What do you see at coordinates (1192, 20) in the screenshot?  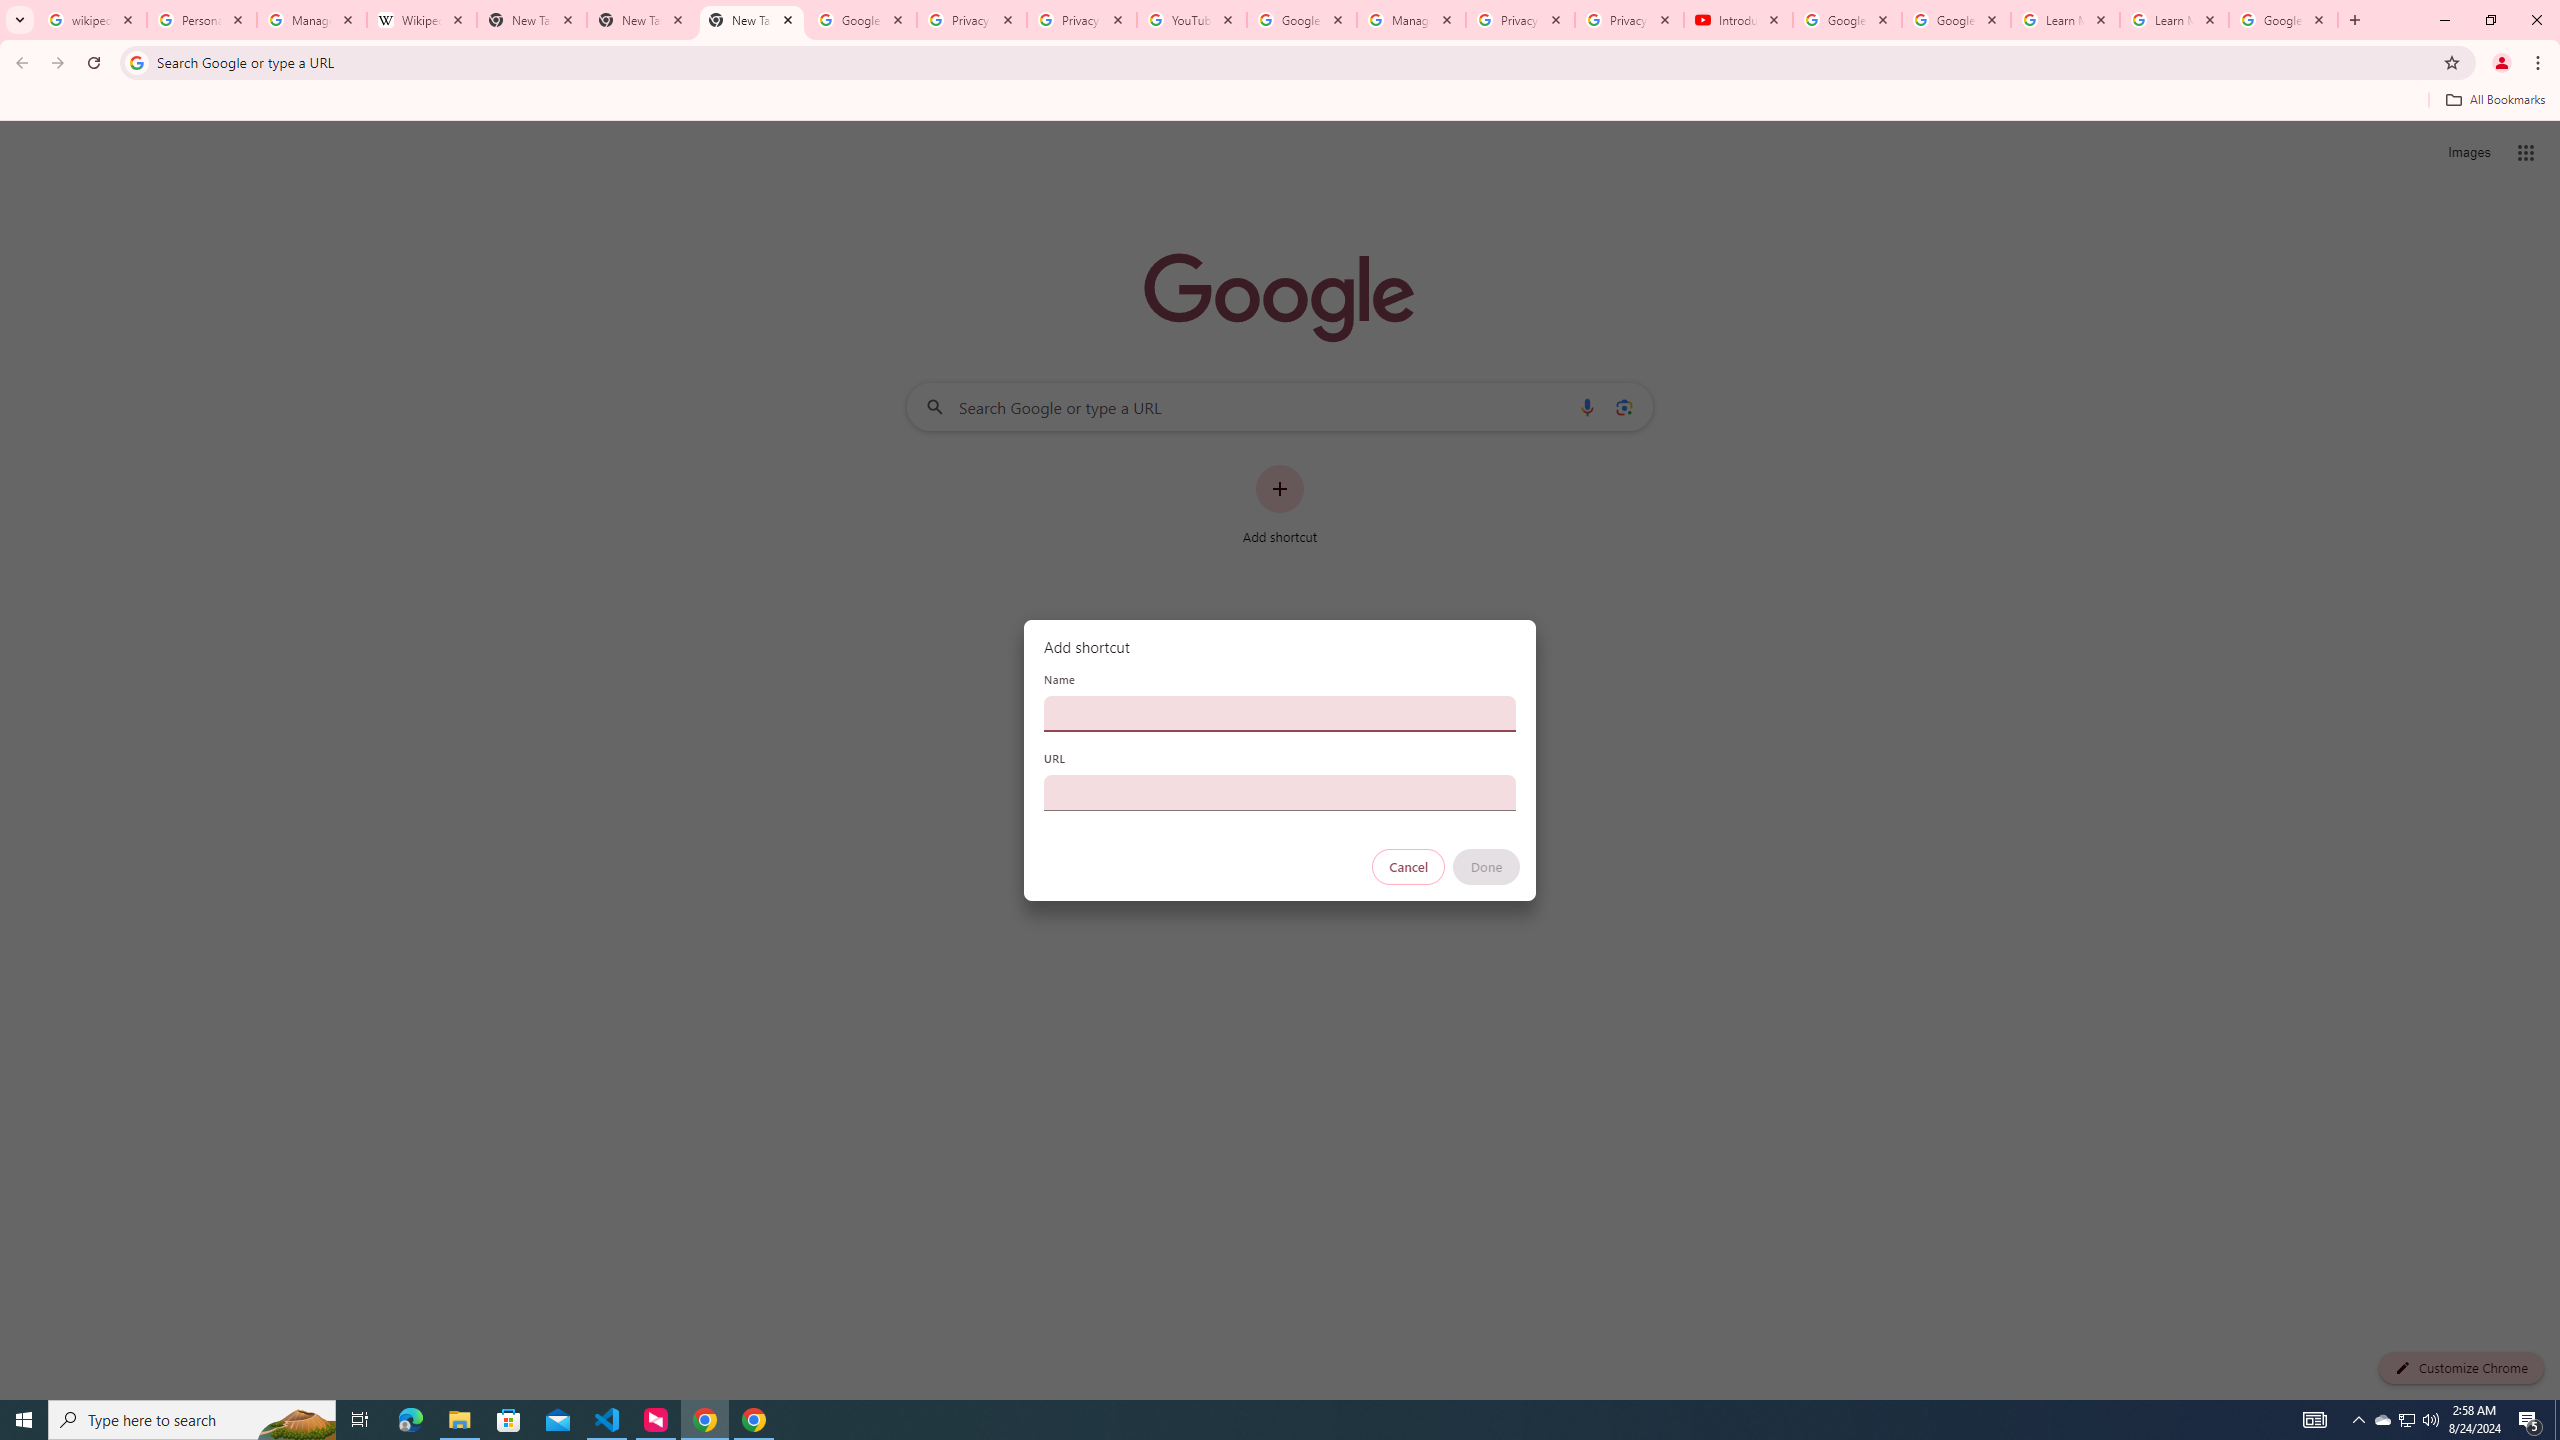 I see `YouTube` at bounding box center [1192, 20].